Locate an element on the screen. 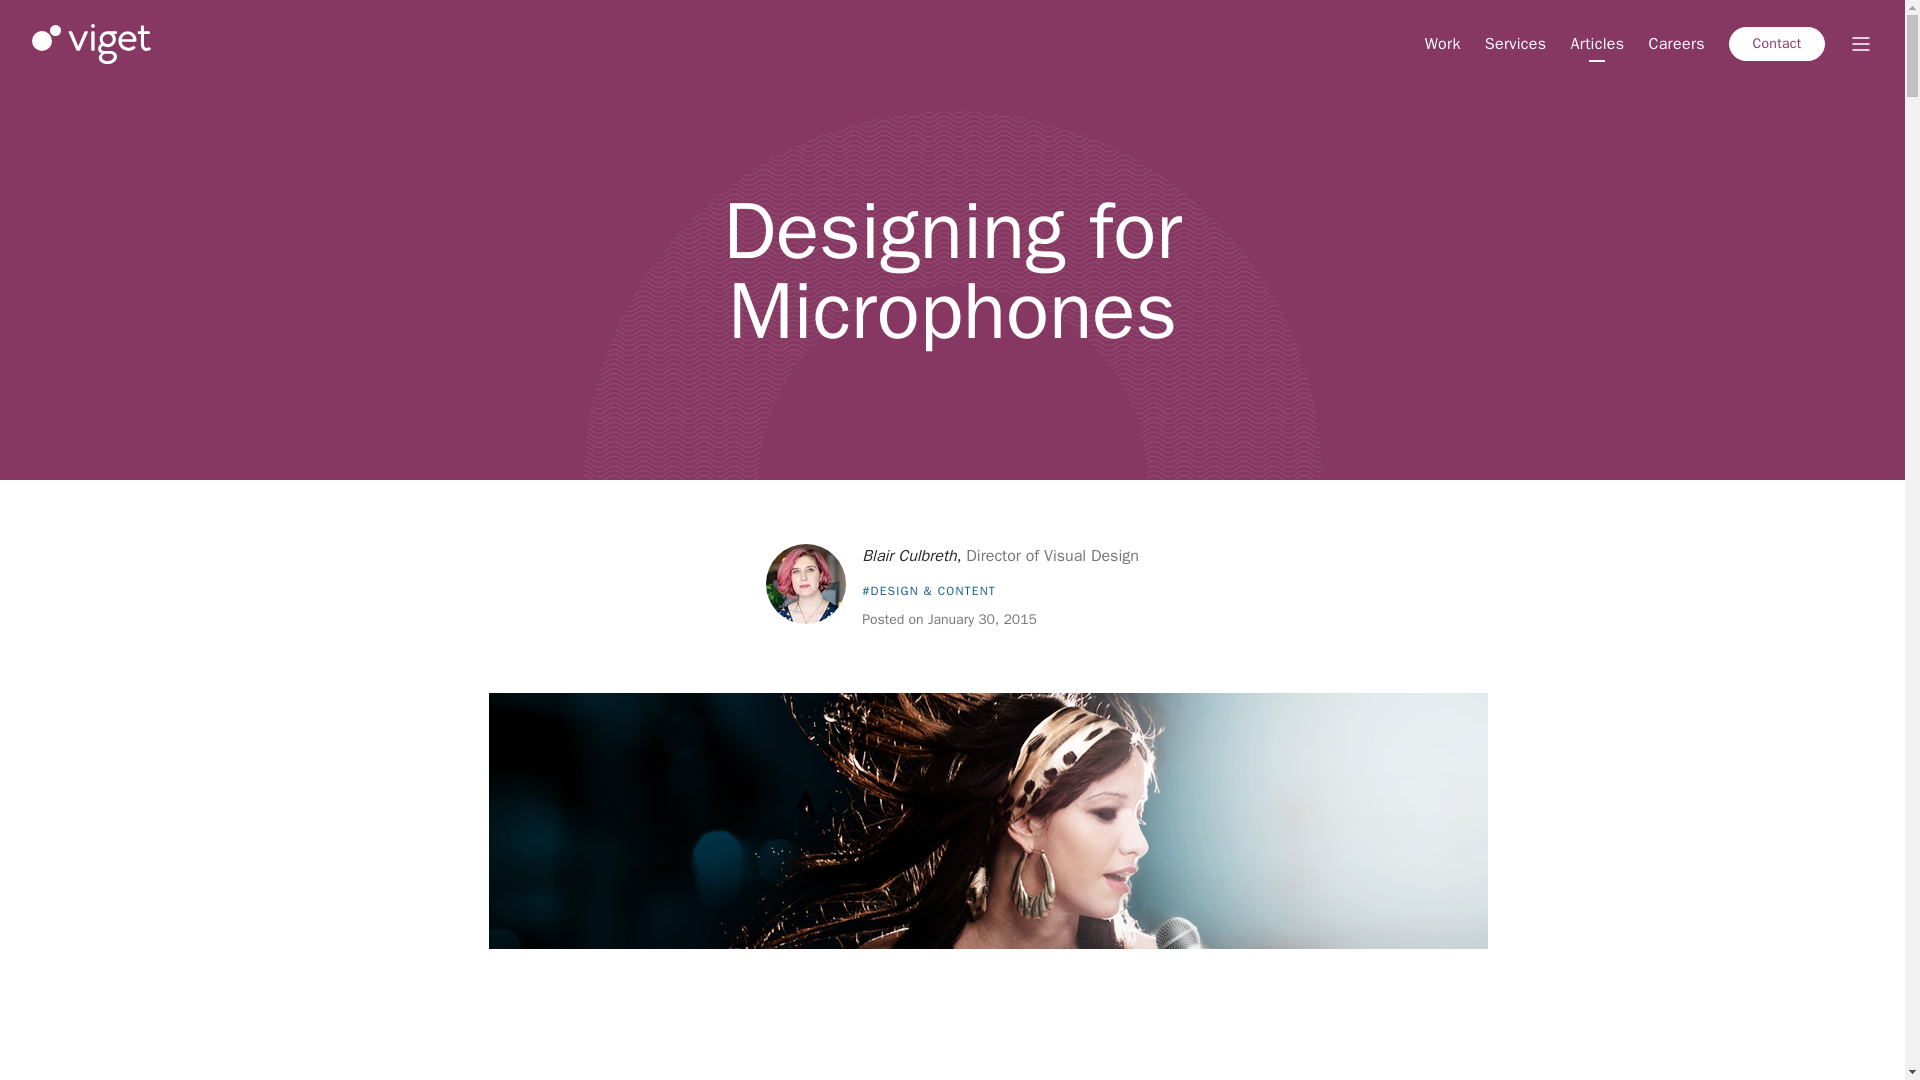  Viget is located at coordinates (92, 43).